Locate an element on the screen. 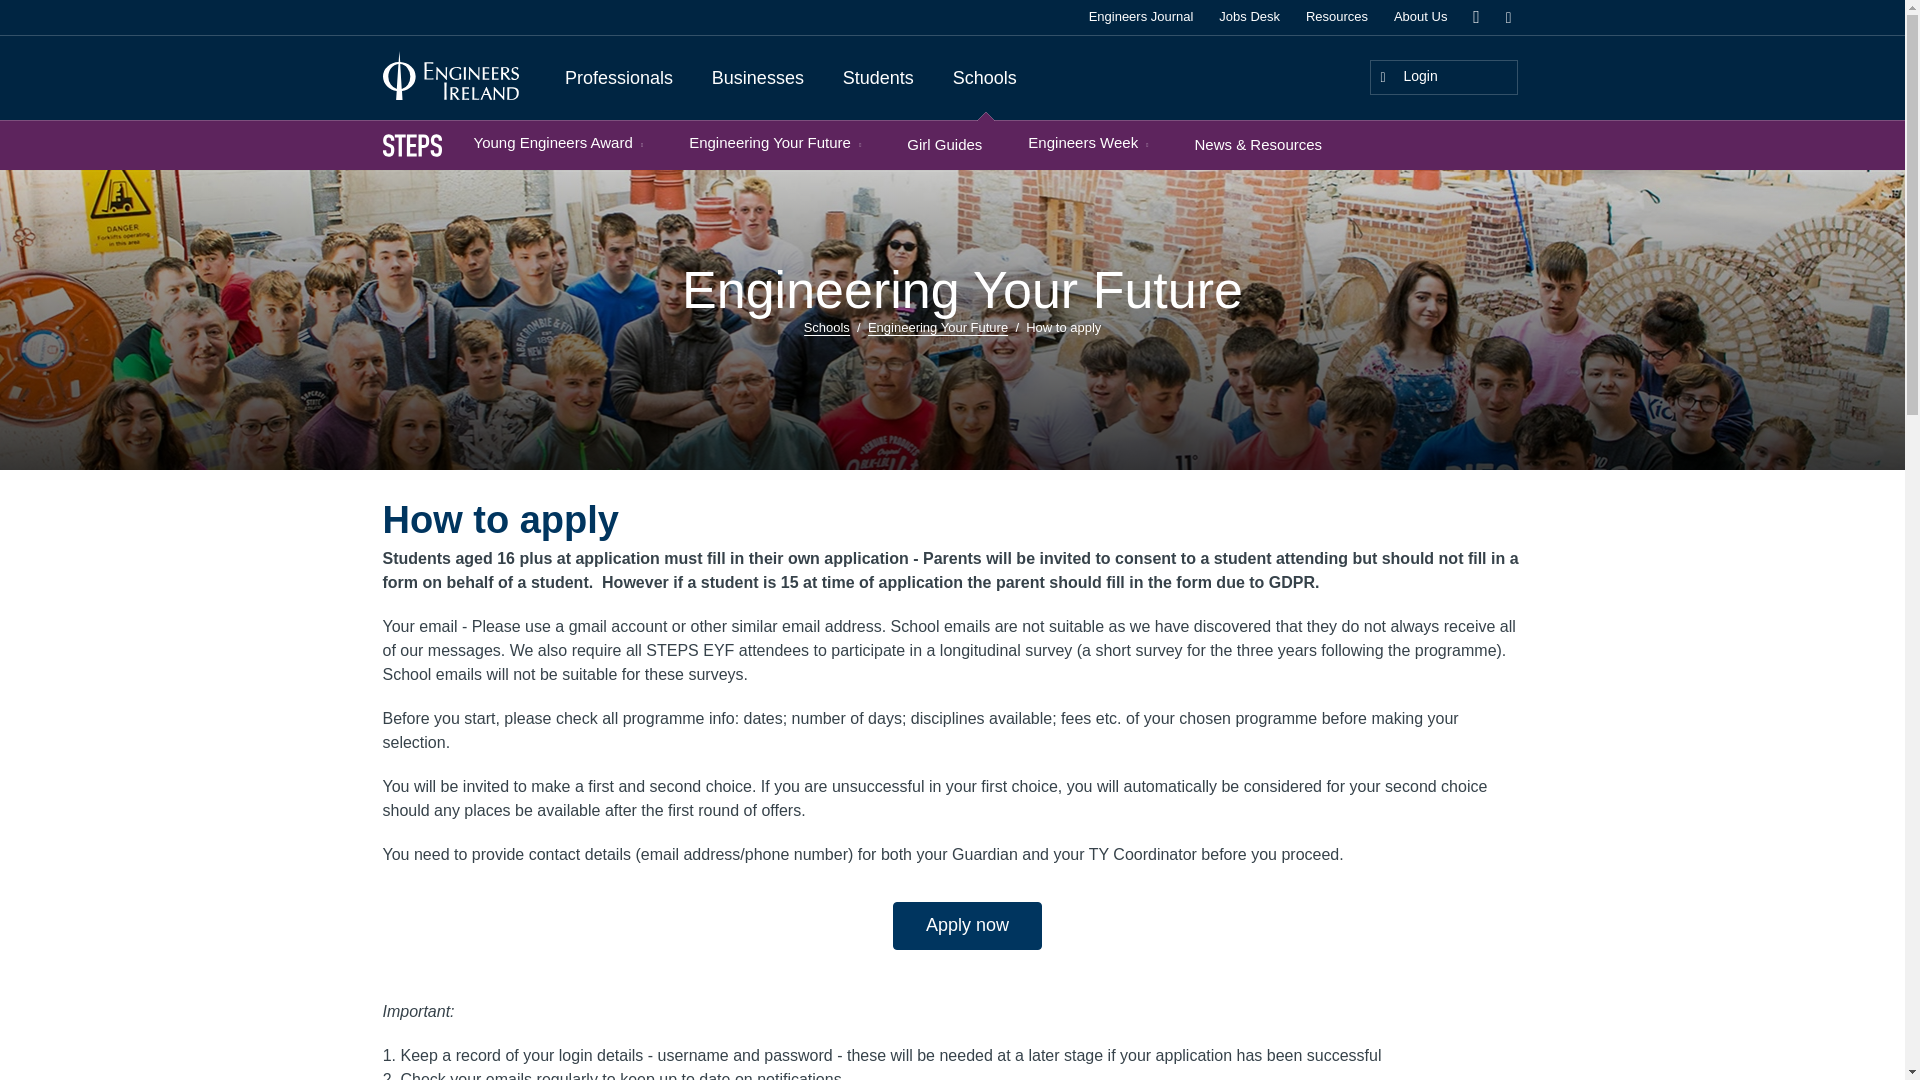 This screenshot has width=1920, height=1080. Young Engineers Award is located at coordinates (558, 144).